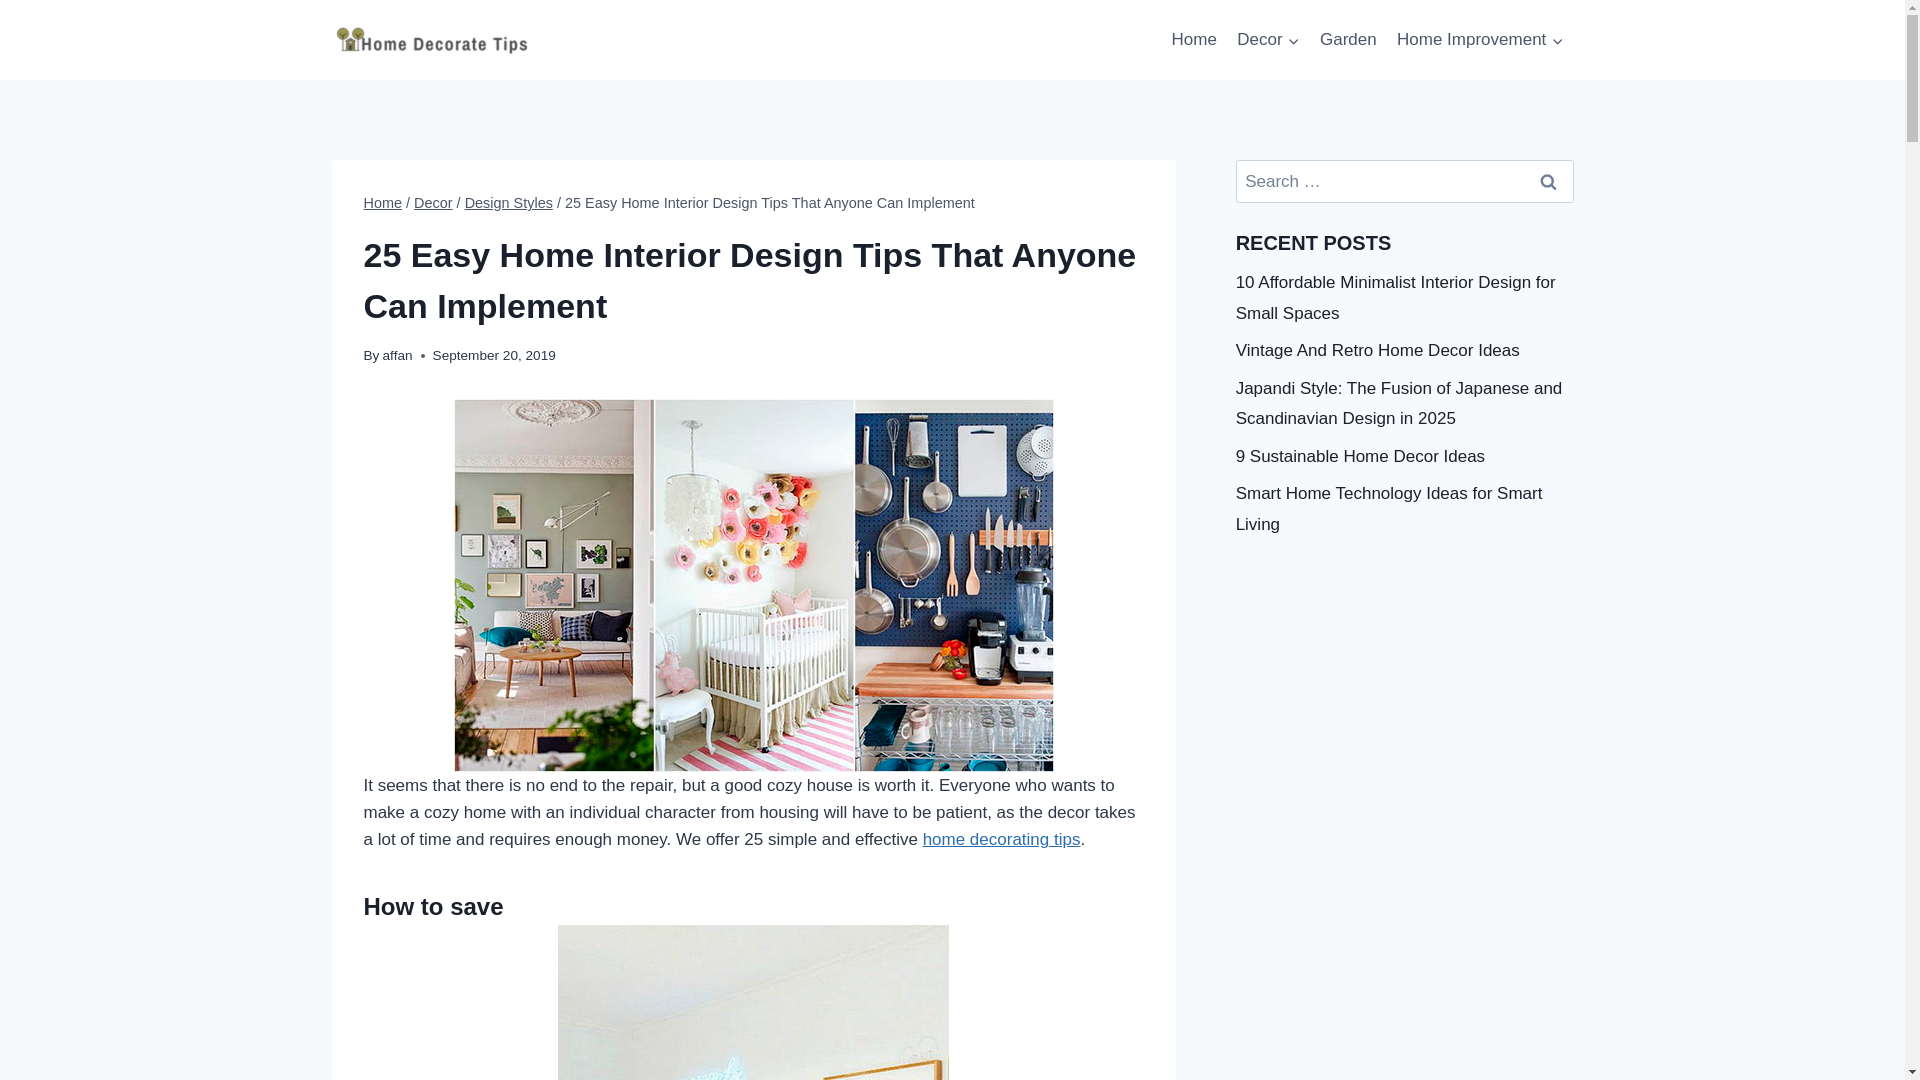 The height and width of the screenshot is (1080, 1920). What do you see at coordinates (508, 202) in the screenshot?
I see `Design Styles` at bounding box center [508, 202].